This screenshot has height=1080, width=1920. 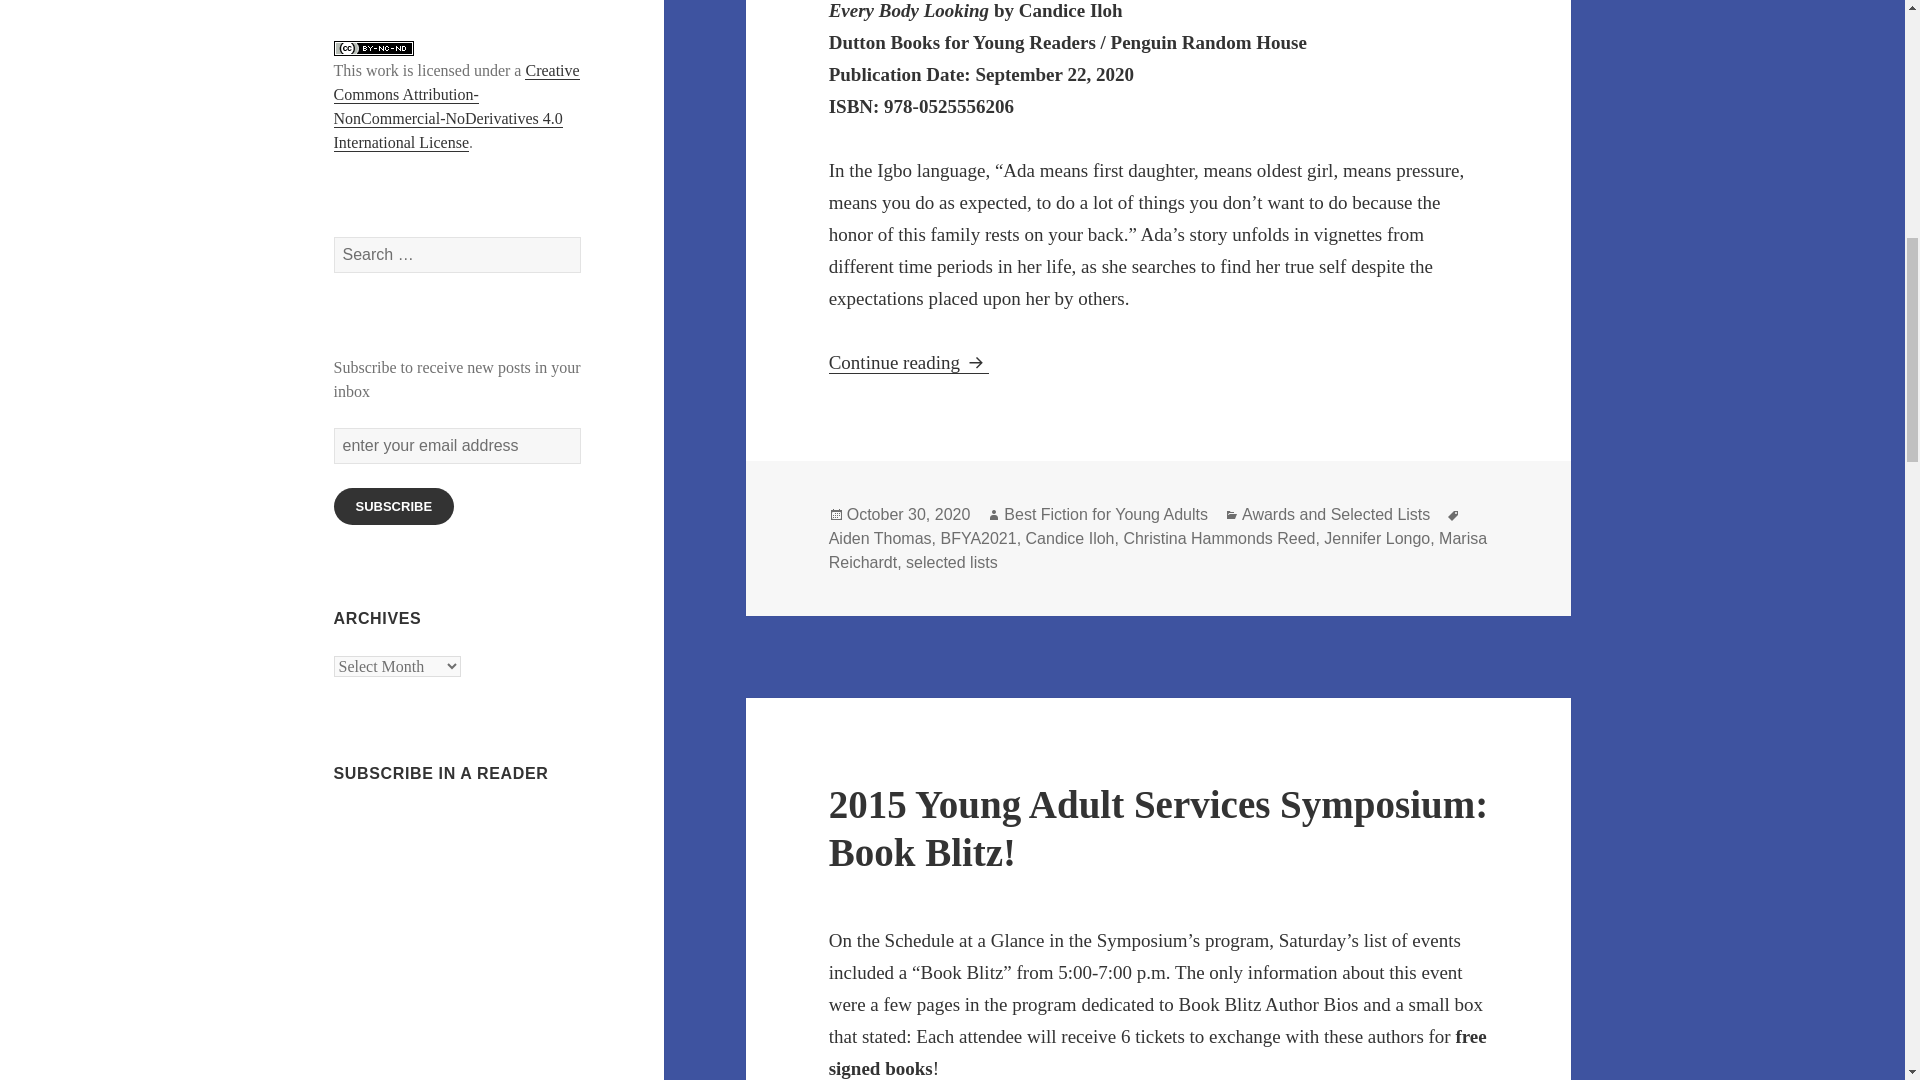 What do you see at coordinates (908, 514) in the screenshot?
I see `October 30, 2020` at bounding box center [908, 514].